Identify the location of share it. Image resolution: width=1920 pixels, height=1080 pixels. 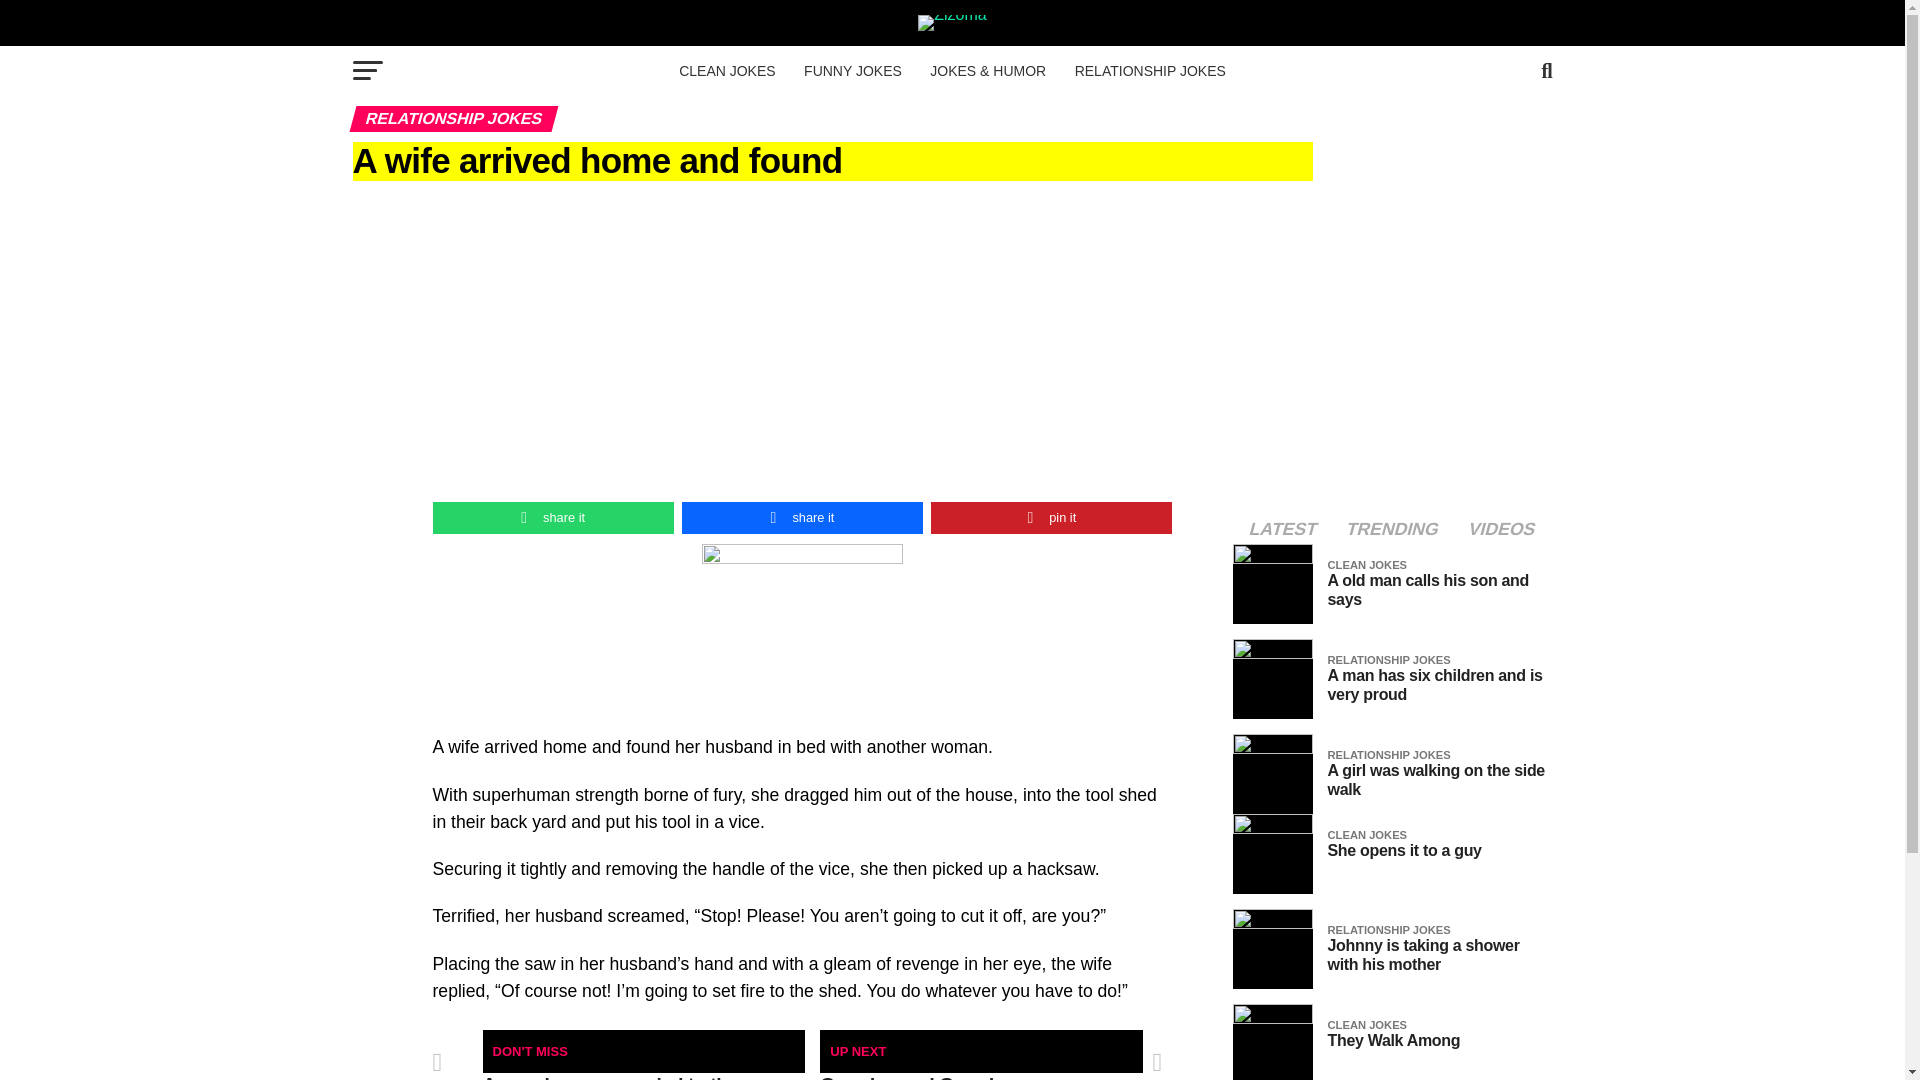
(552, 518).